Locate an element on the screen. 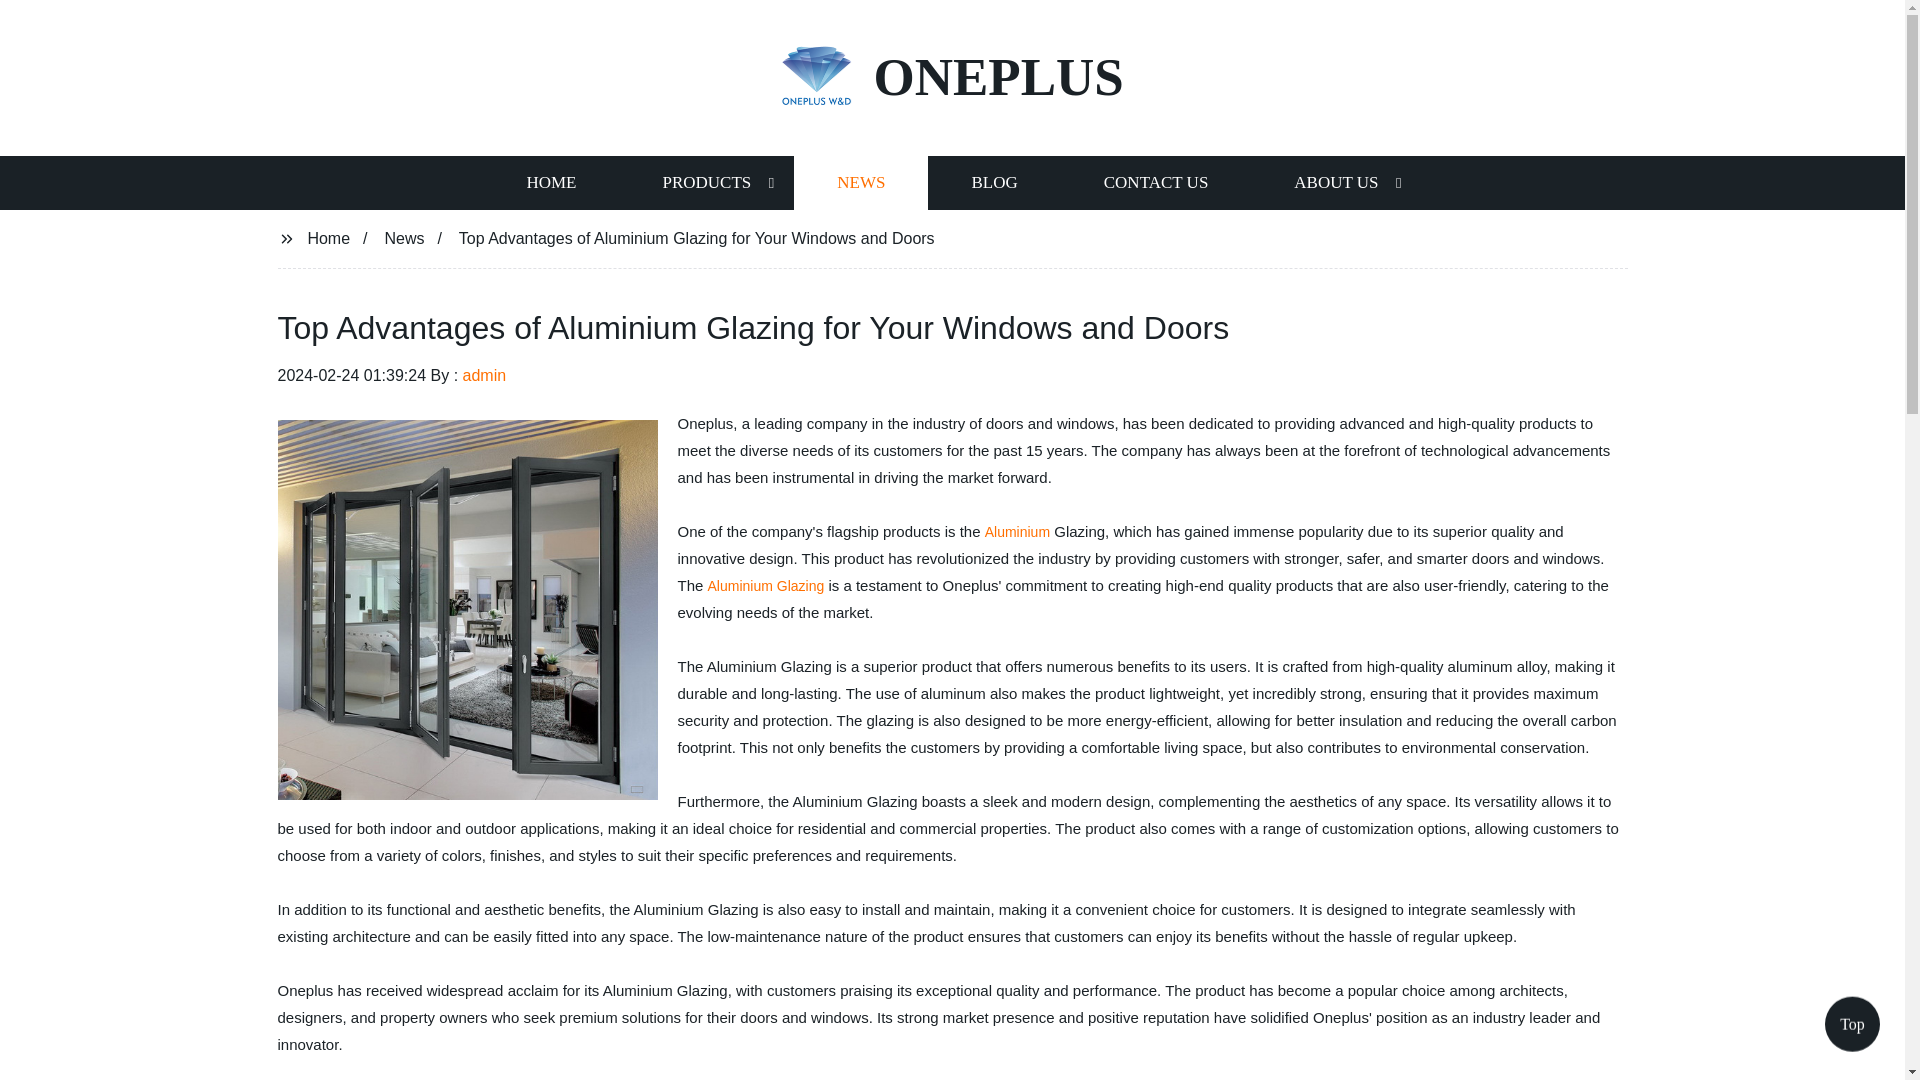  CONTACT US is located at coordinates (1156, 182).